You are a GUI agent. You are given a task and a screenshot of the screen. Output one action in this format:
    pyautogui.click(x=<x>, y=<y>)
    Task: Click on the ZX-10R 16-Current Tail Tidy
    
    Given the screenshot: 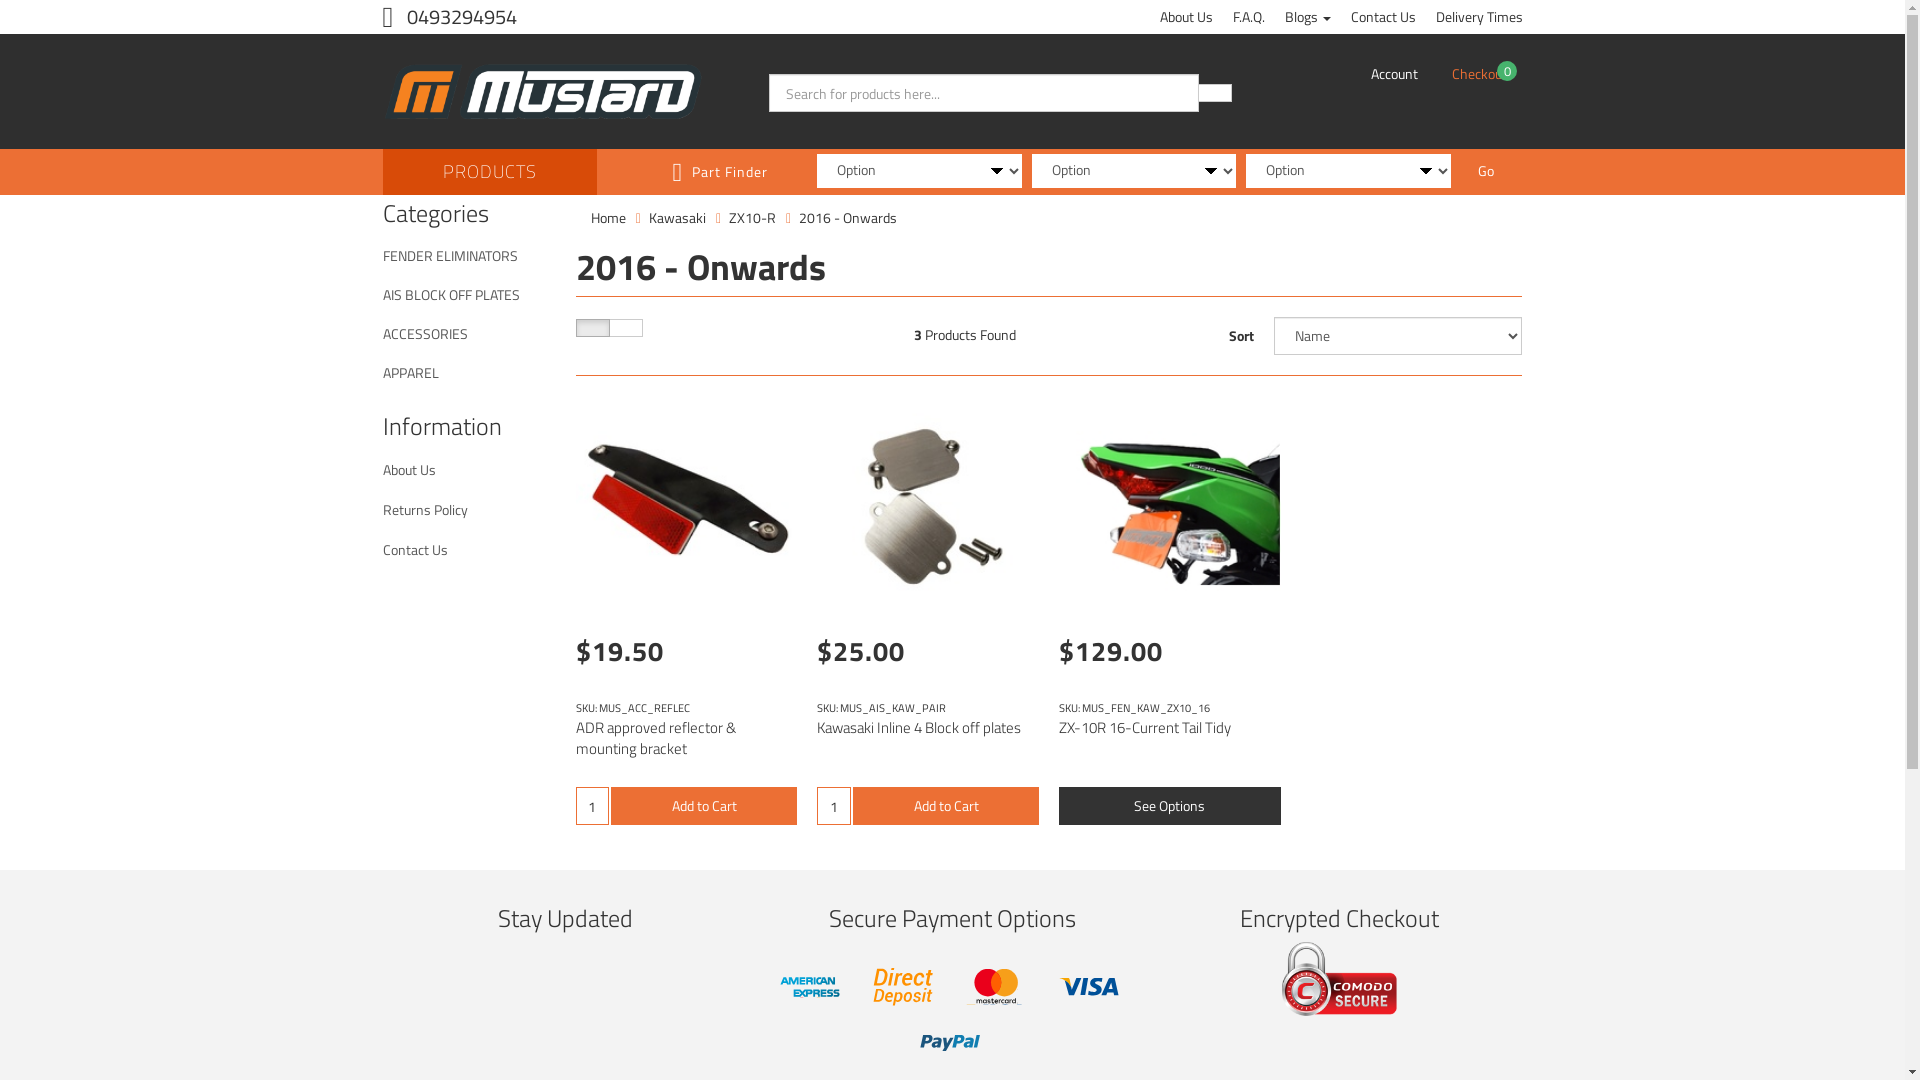 What is the action you would take?
    pyautogui.click(x=1145, y=728)
    